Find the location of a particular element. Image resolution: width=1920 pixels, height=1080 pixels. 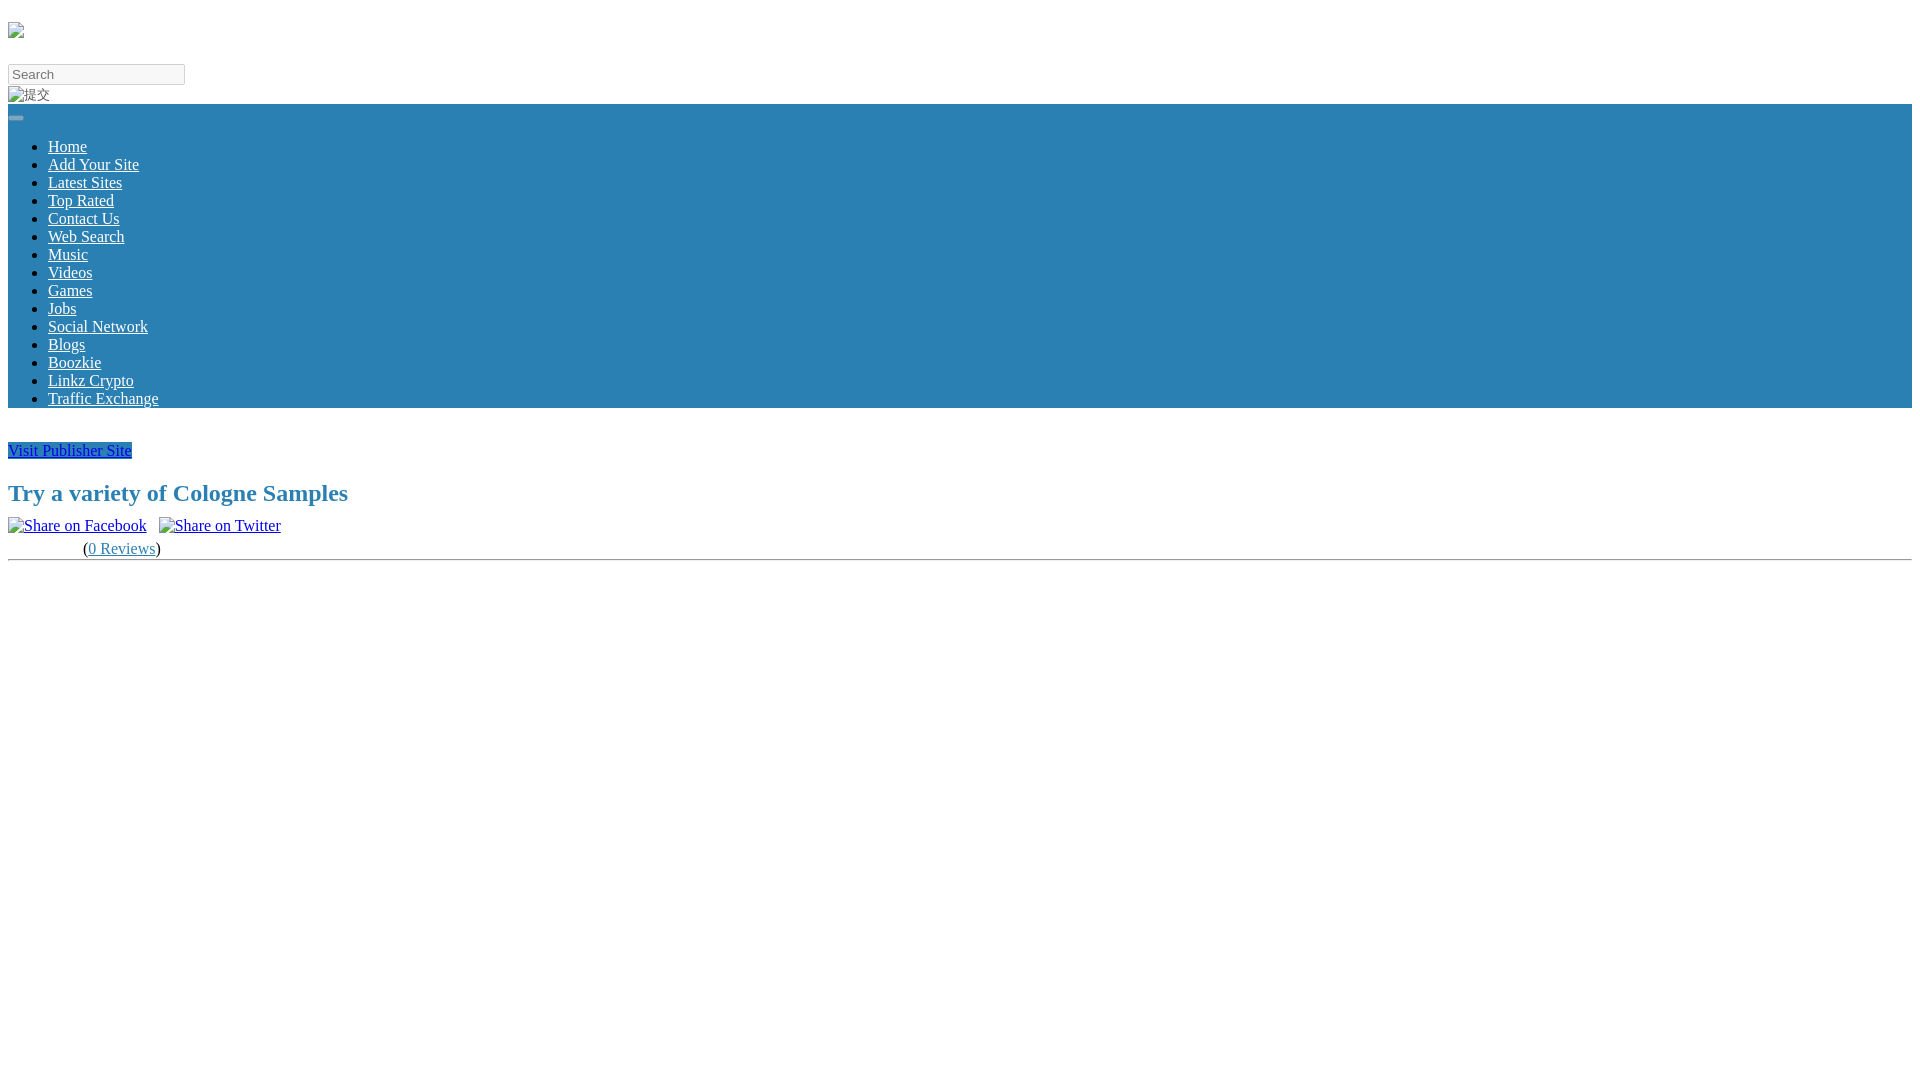

Jobs is located at coordinates (62, 308).